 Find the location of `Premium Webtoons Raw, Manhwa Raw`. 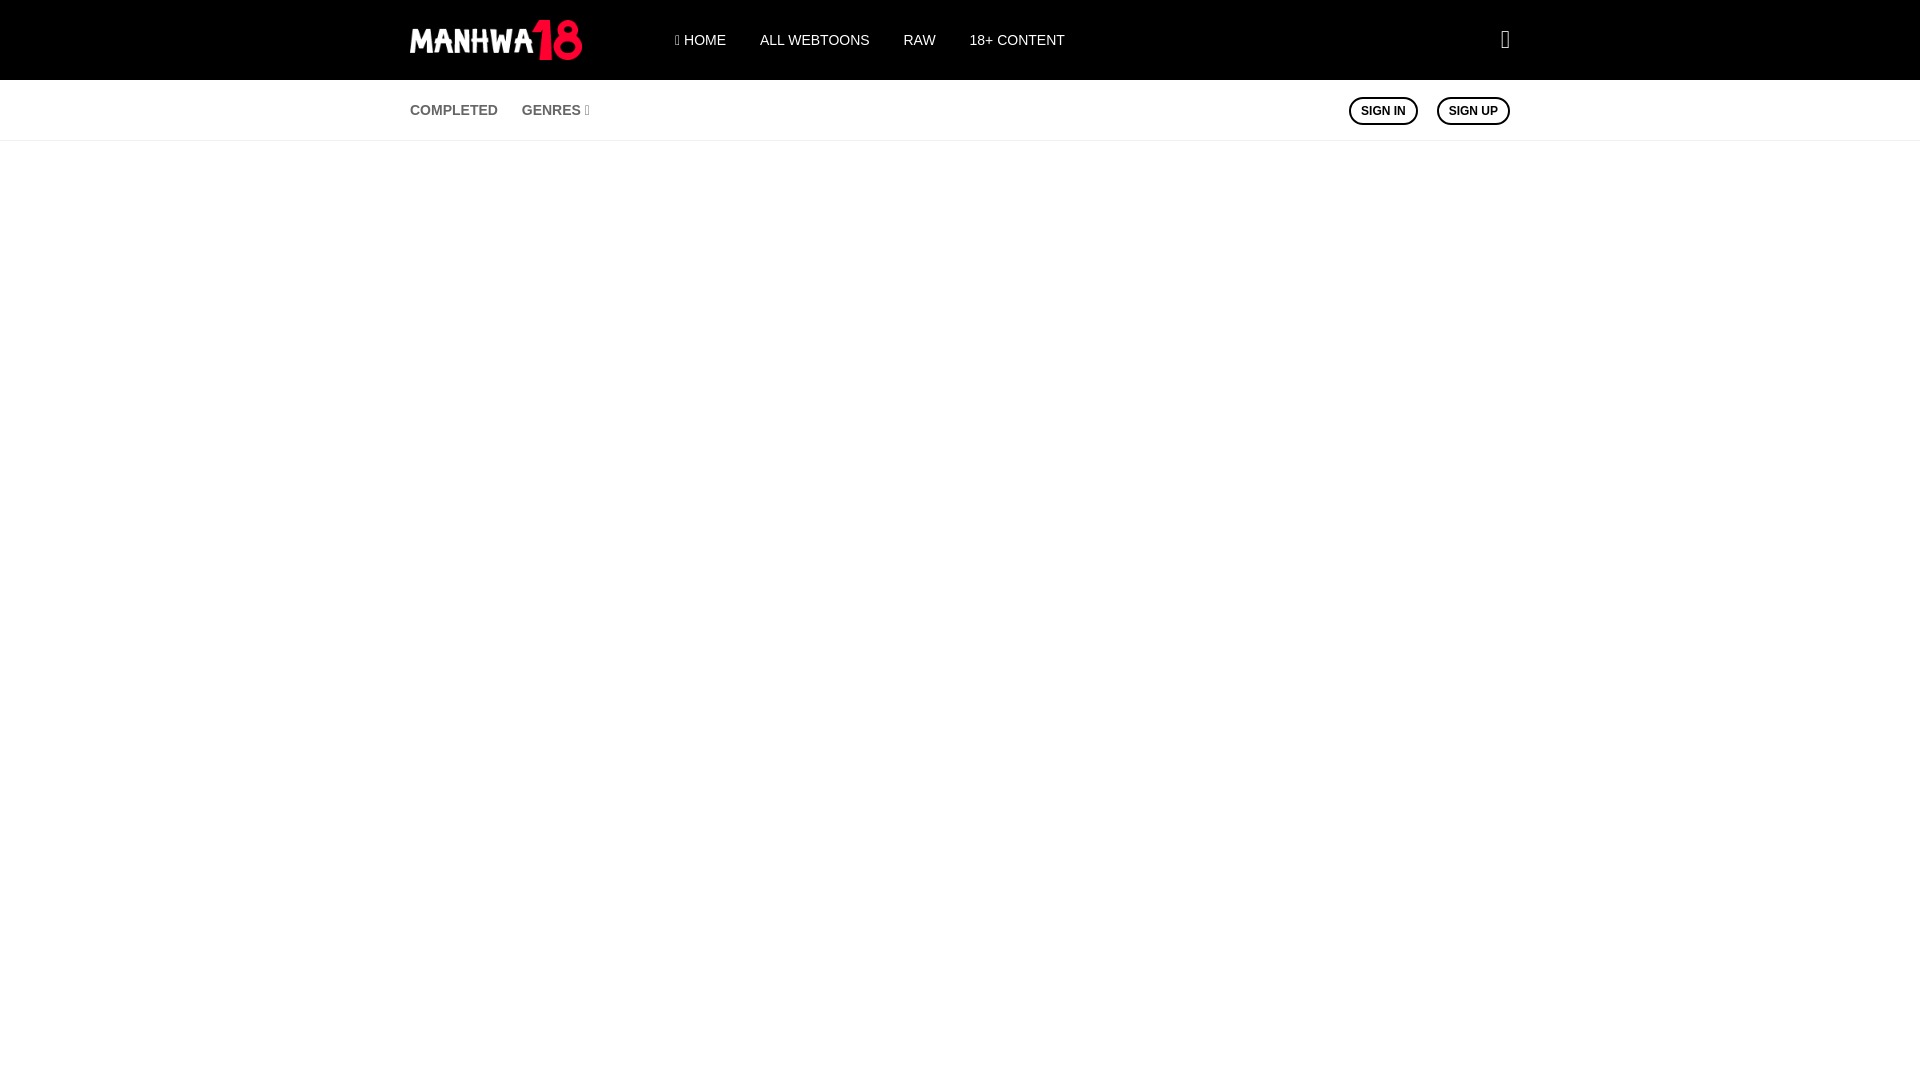

Premium Webtoons Raw, Manhwa Raw is located at coordinates (920, 40).